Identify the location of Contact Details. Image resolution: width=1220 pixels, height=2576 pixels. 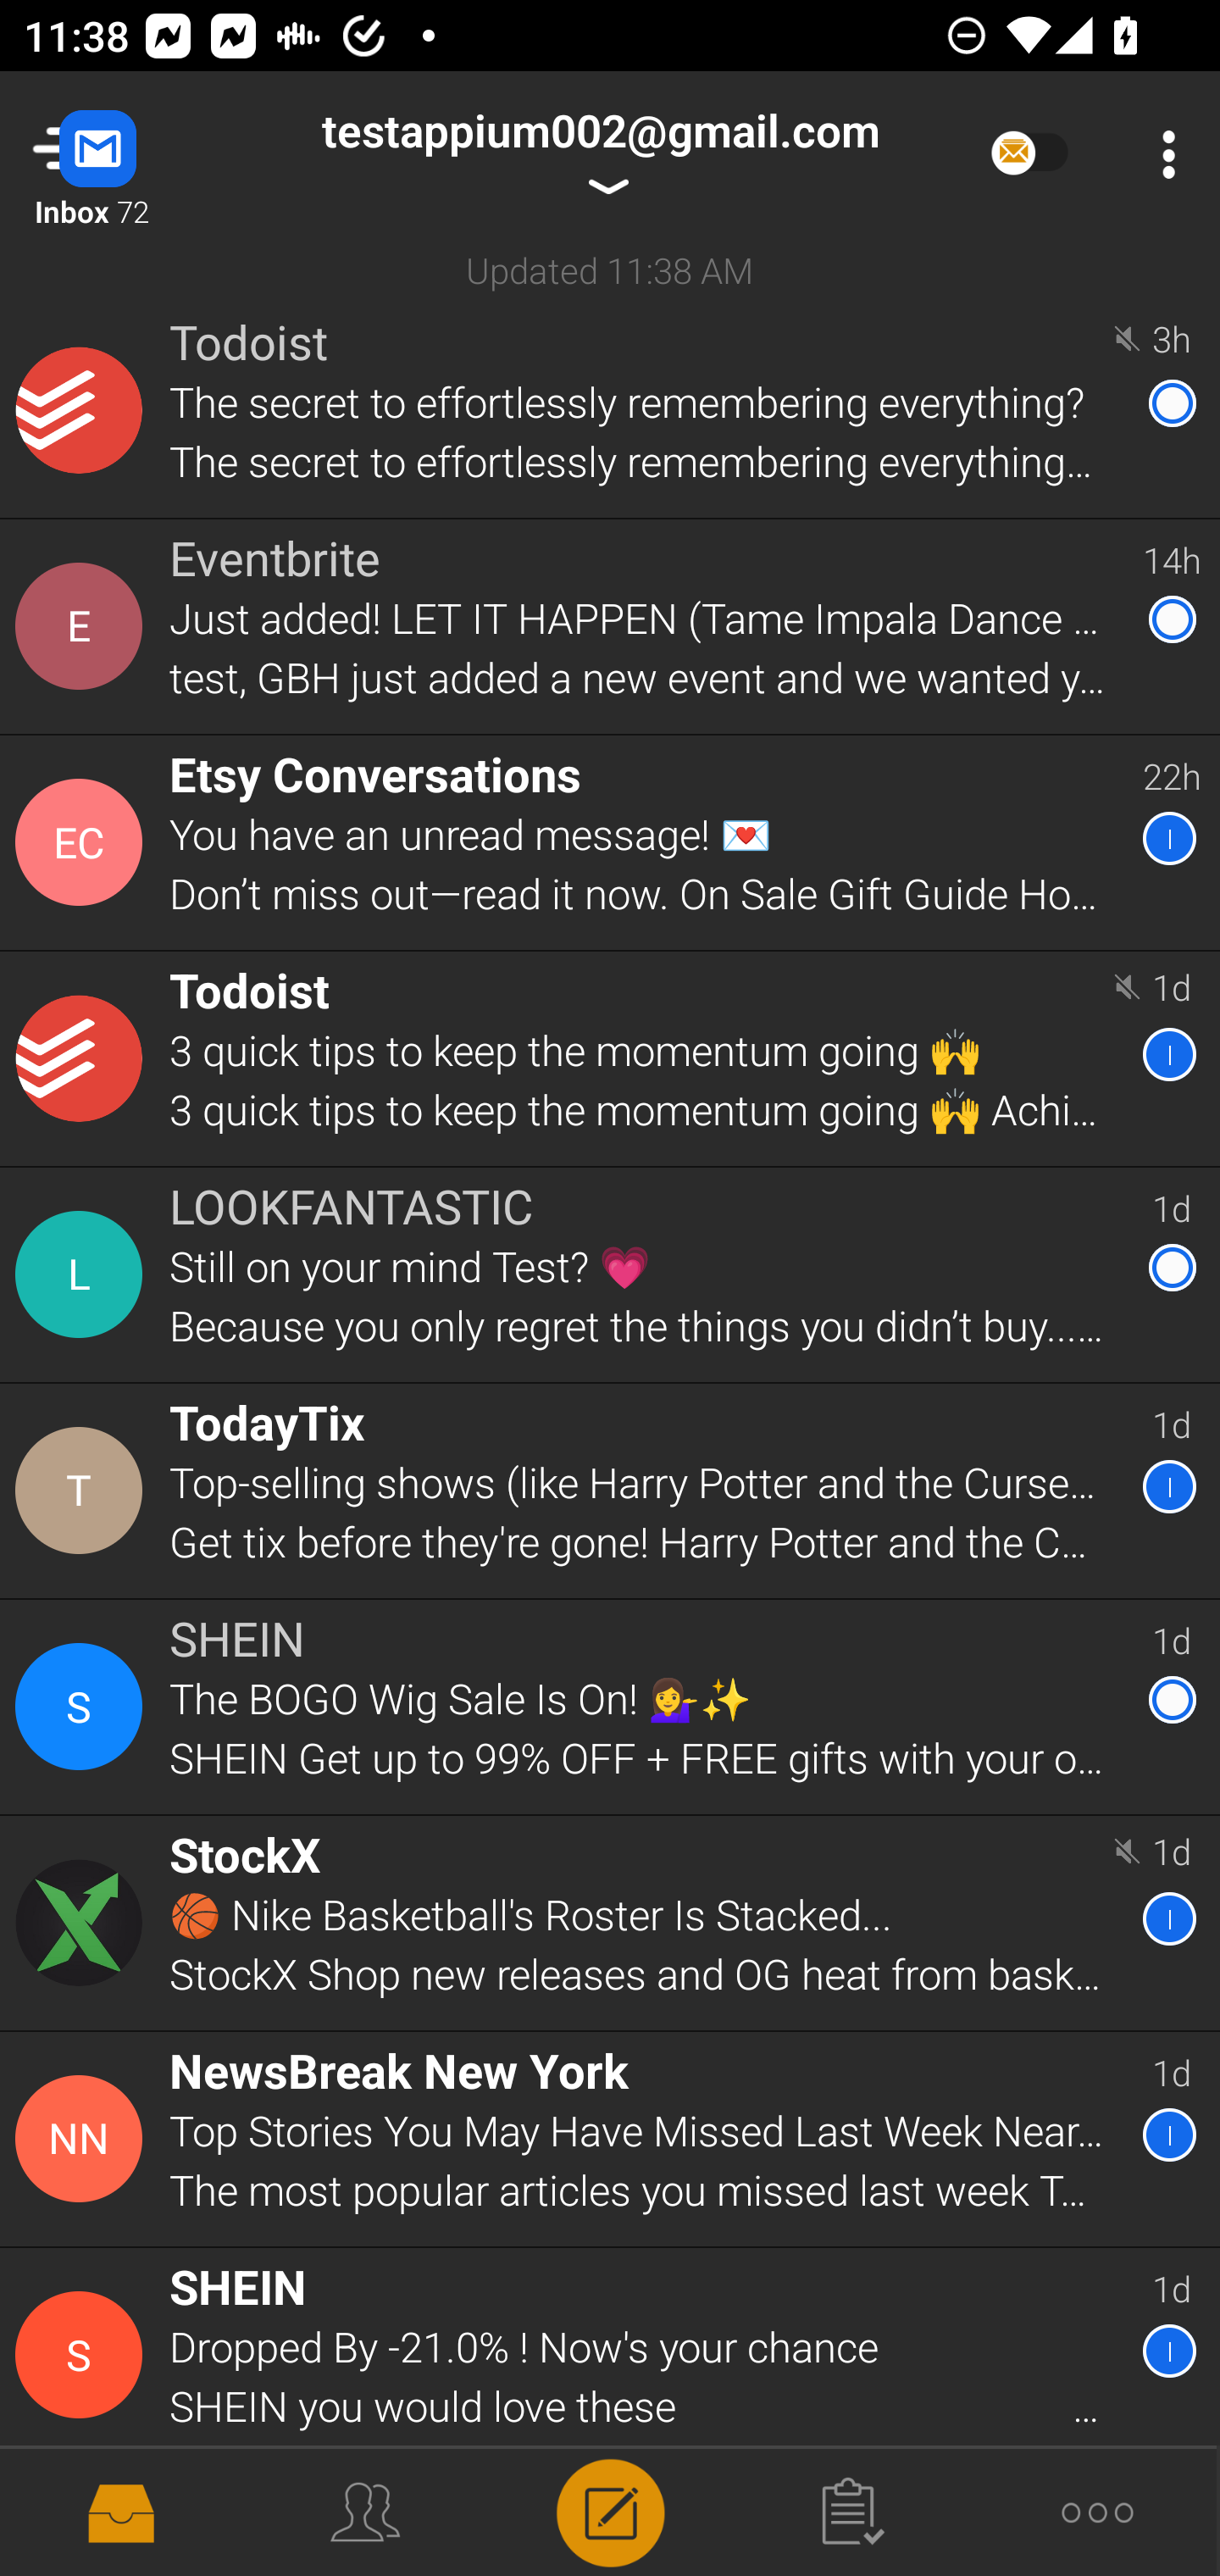
(83, 1274).